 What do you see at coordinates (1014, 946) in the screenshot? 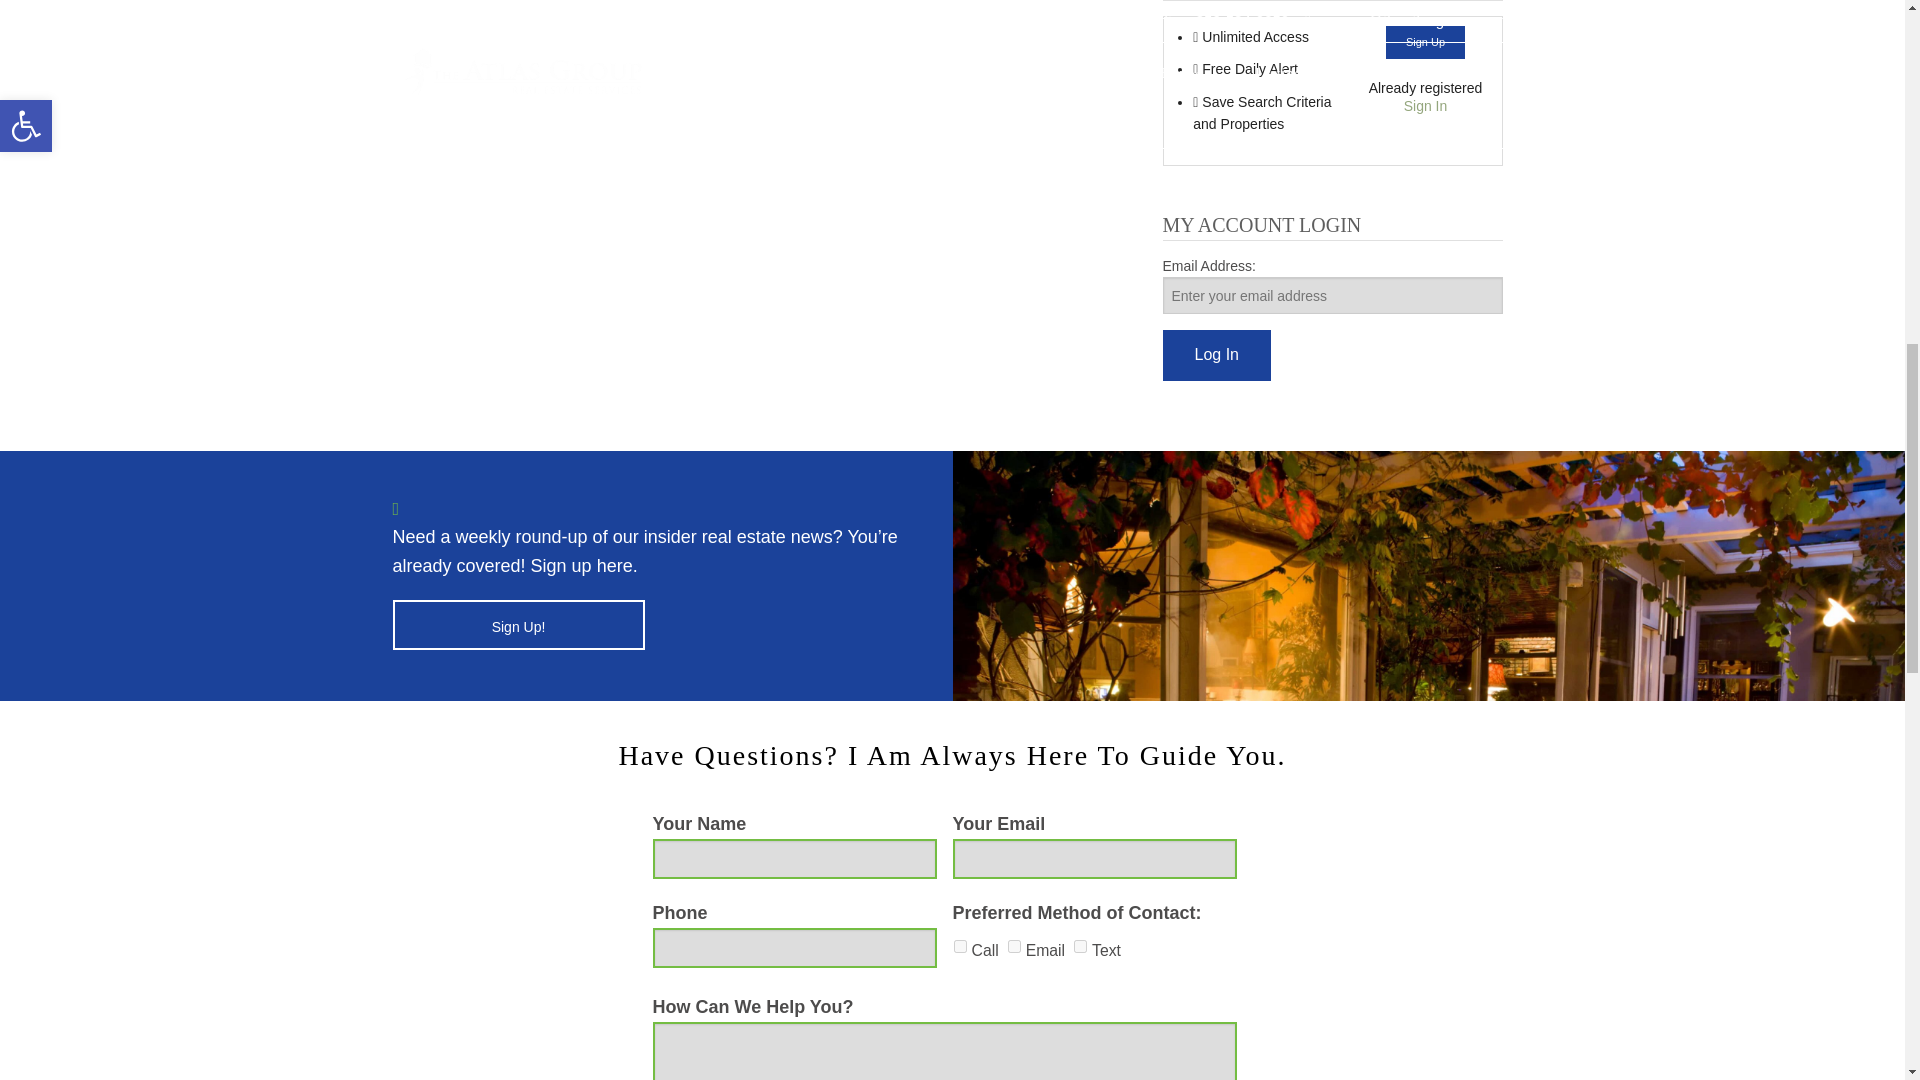
I see `Email` at bounding box center [1014, 946].